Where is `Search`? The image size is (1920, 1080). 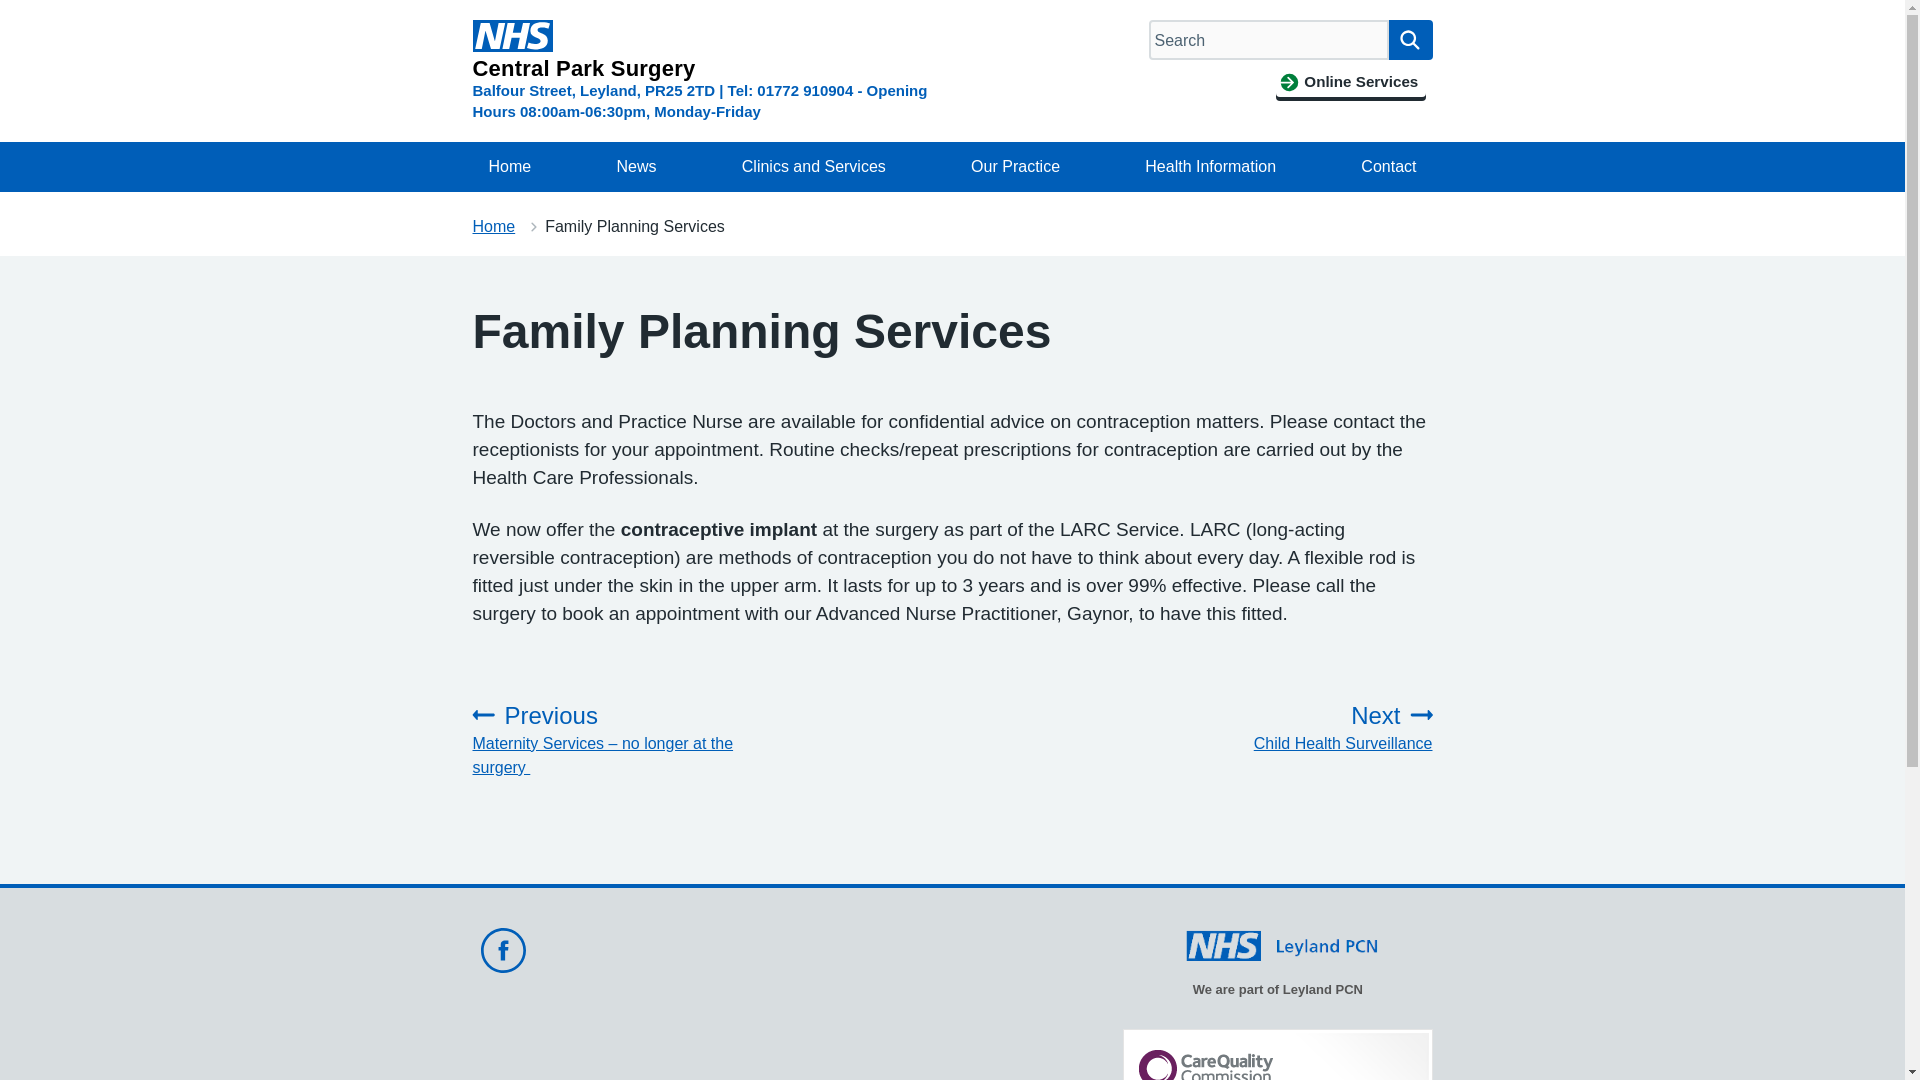 Search is located at coordinates (1410, 40).